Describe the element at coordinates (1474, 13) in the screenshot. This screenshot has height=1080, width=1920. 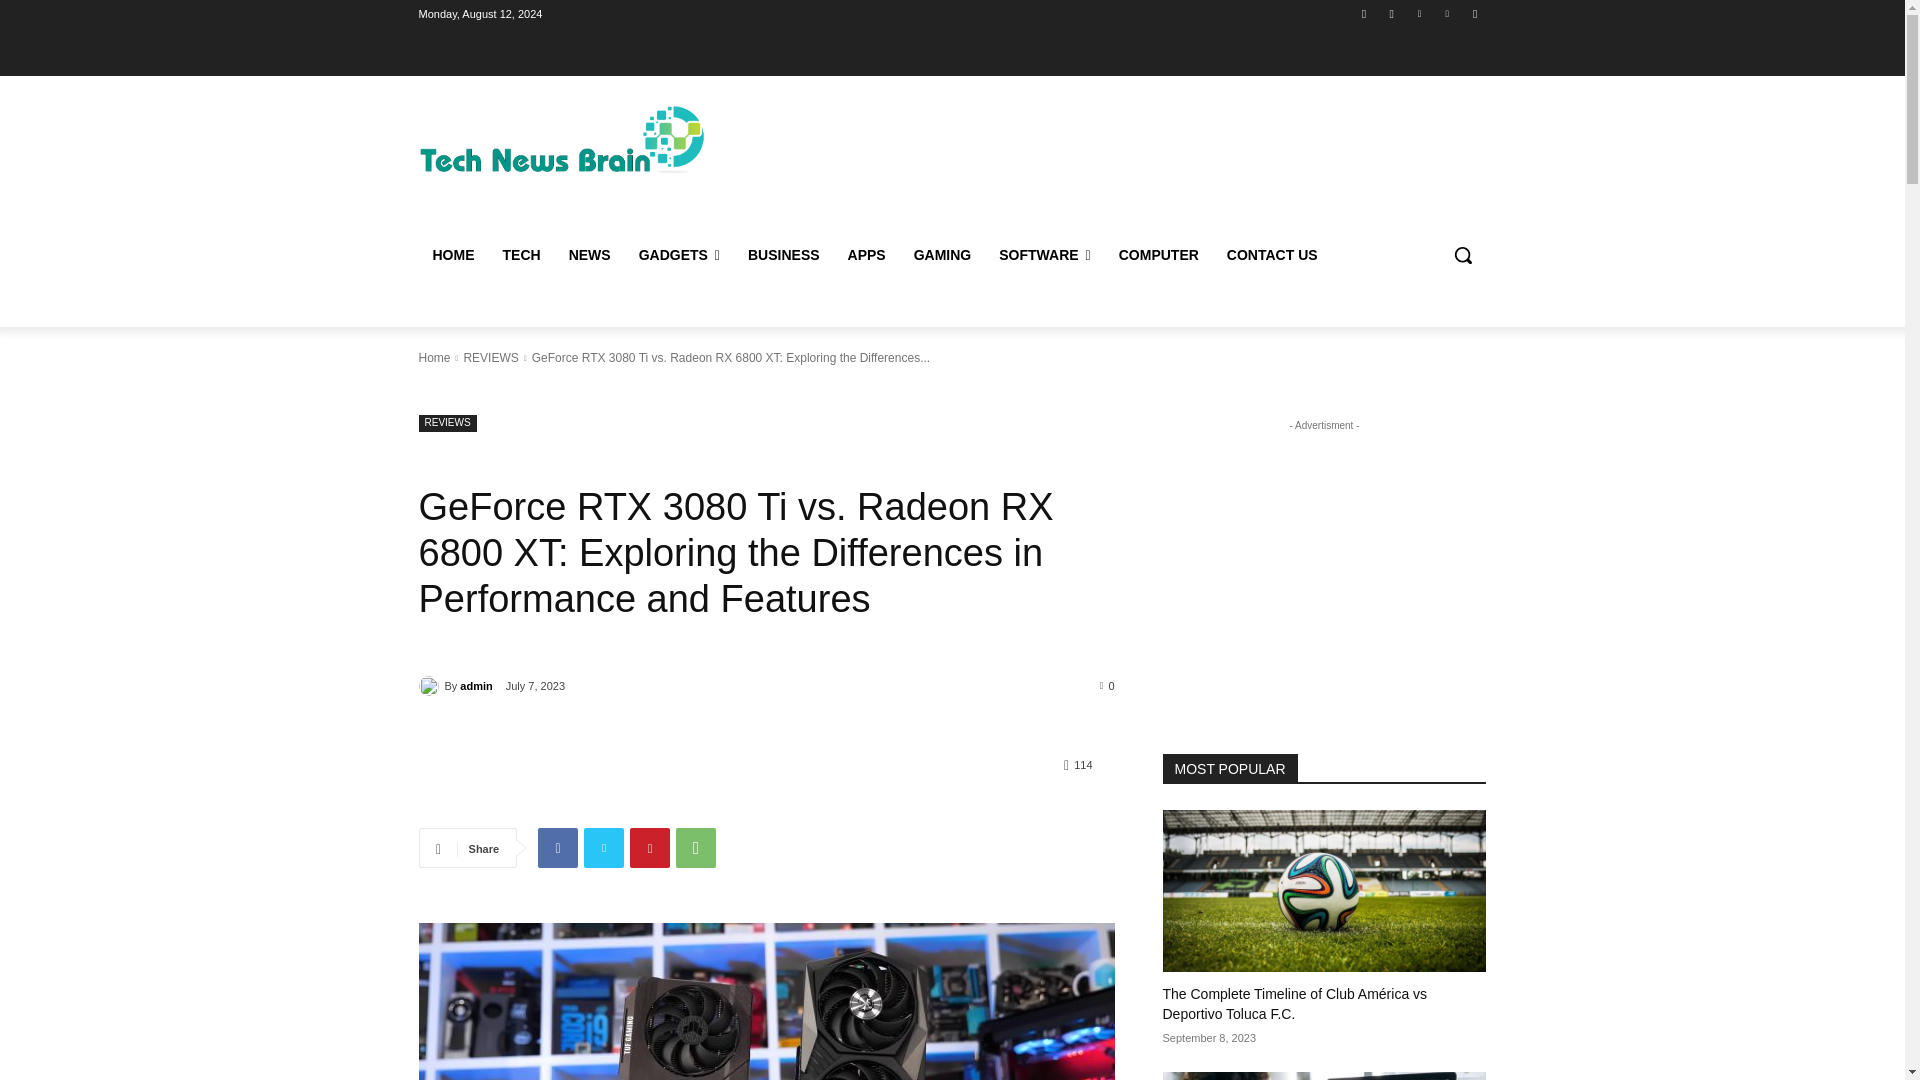
I see `Youtube` at that location.